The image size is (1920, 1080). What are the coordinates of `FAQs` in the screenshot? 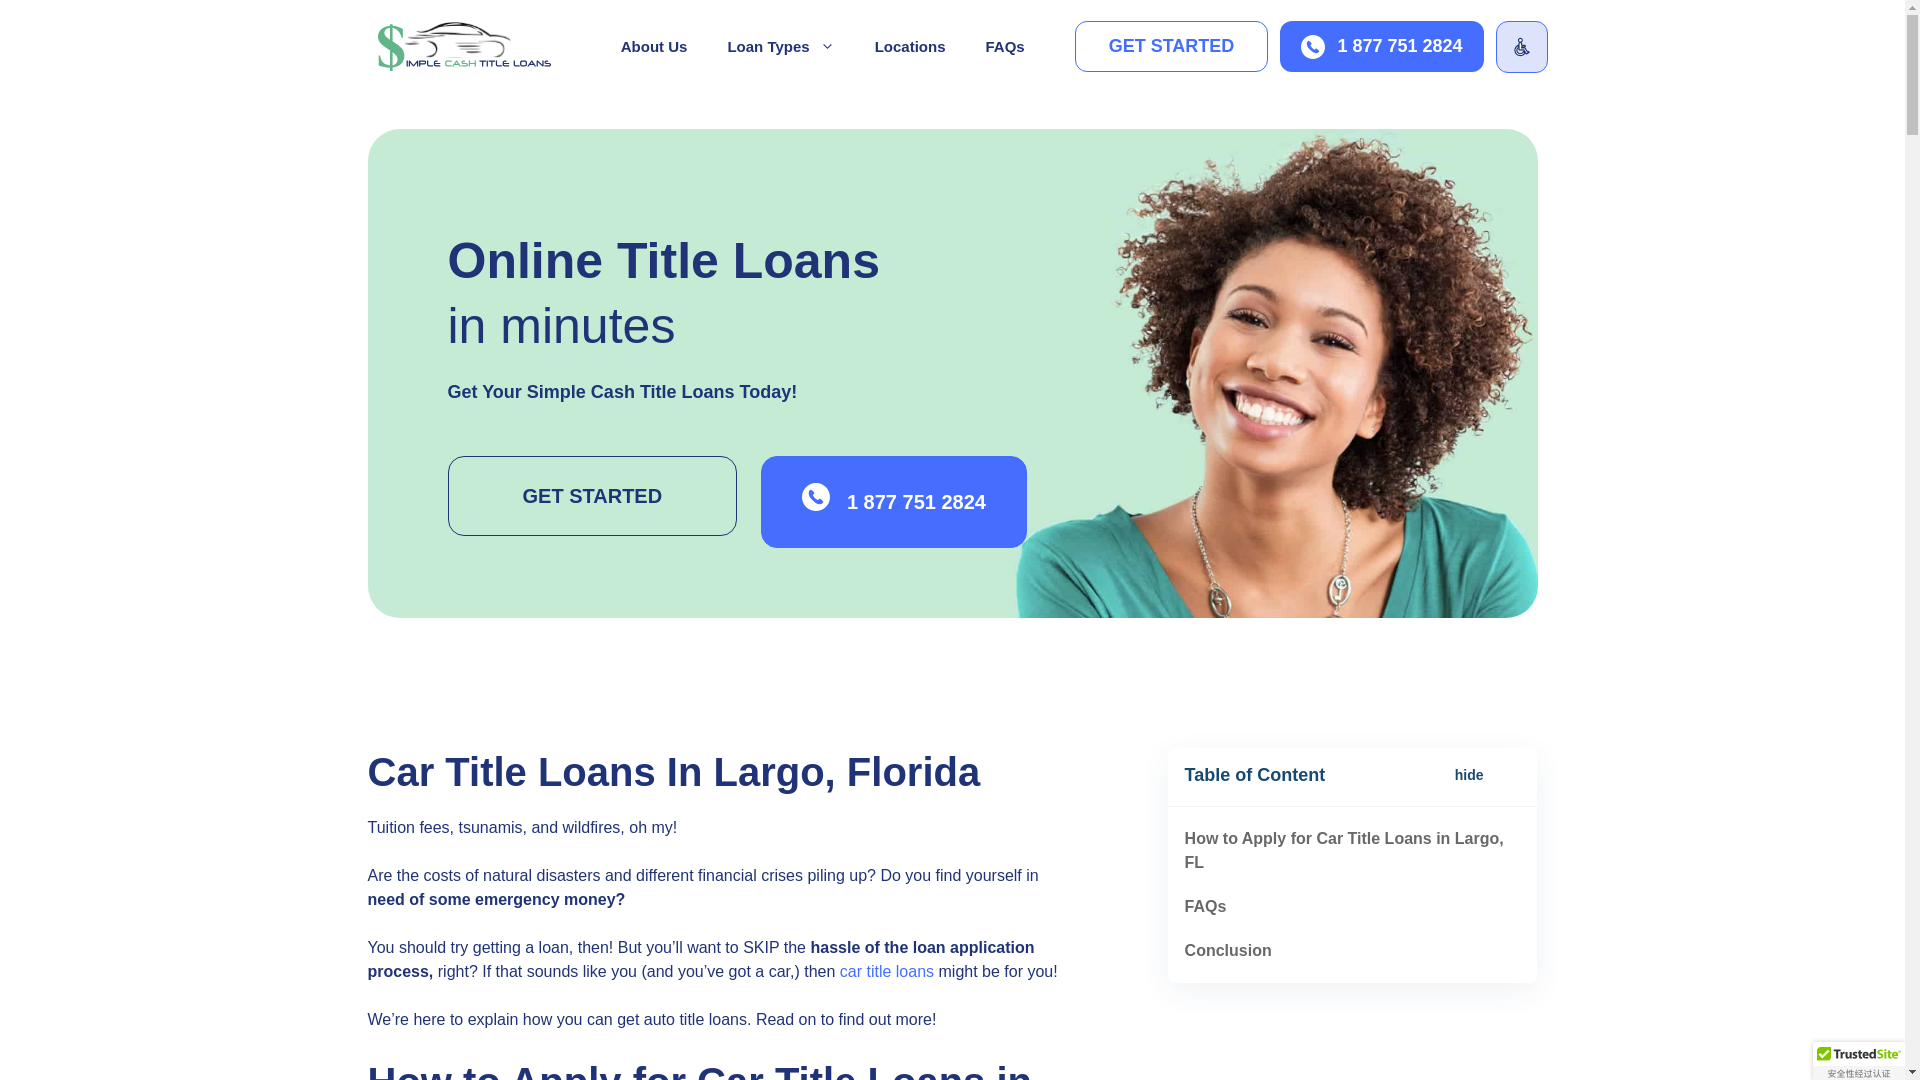 It's located at (1004, 46).